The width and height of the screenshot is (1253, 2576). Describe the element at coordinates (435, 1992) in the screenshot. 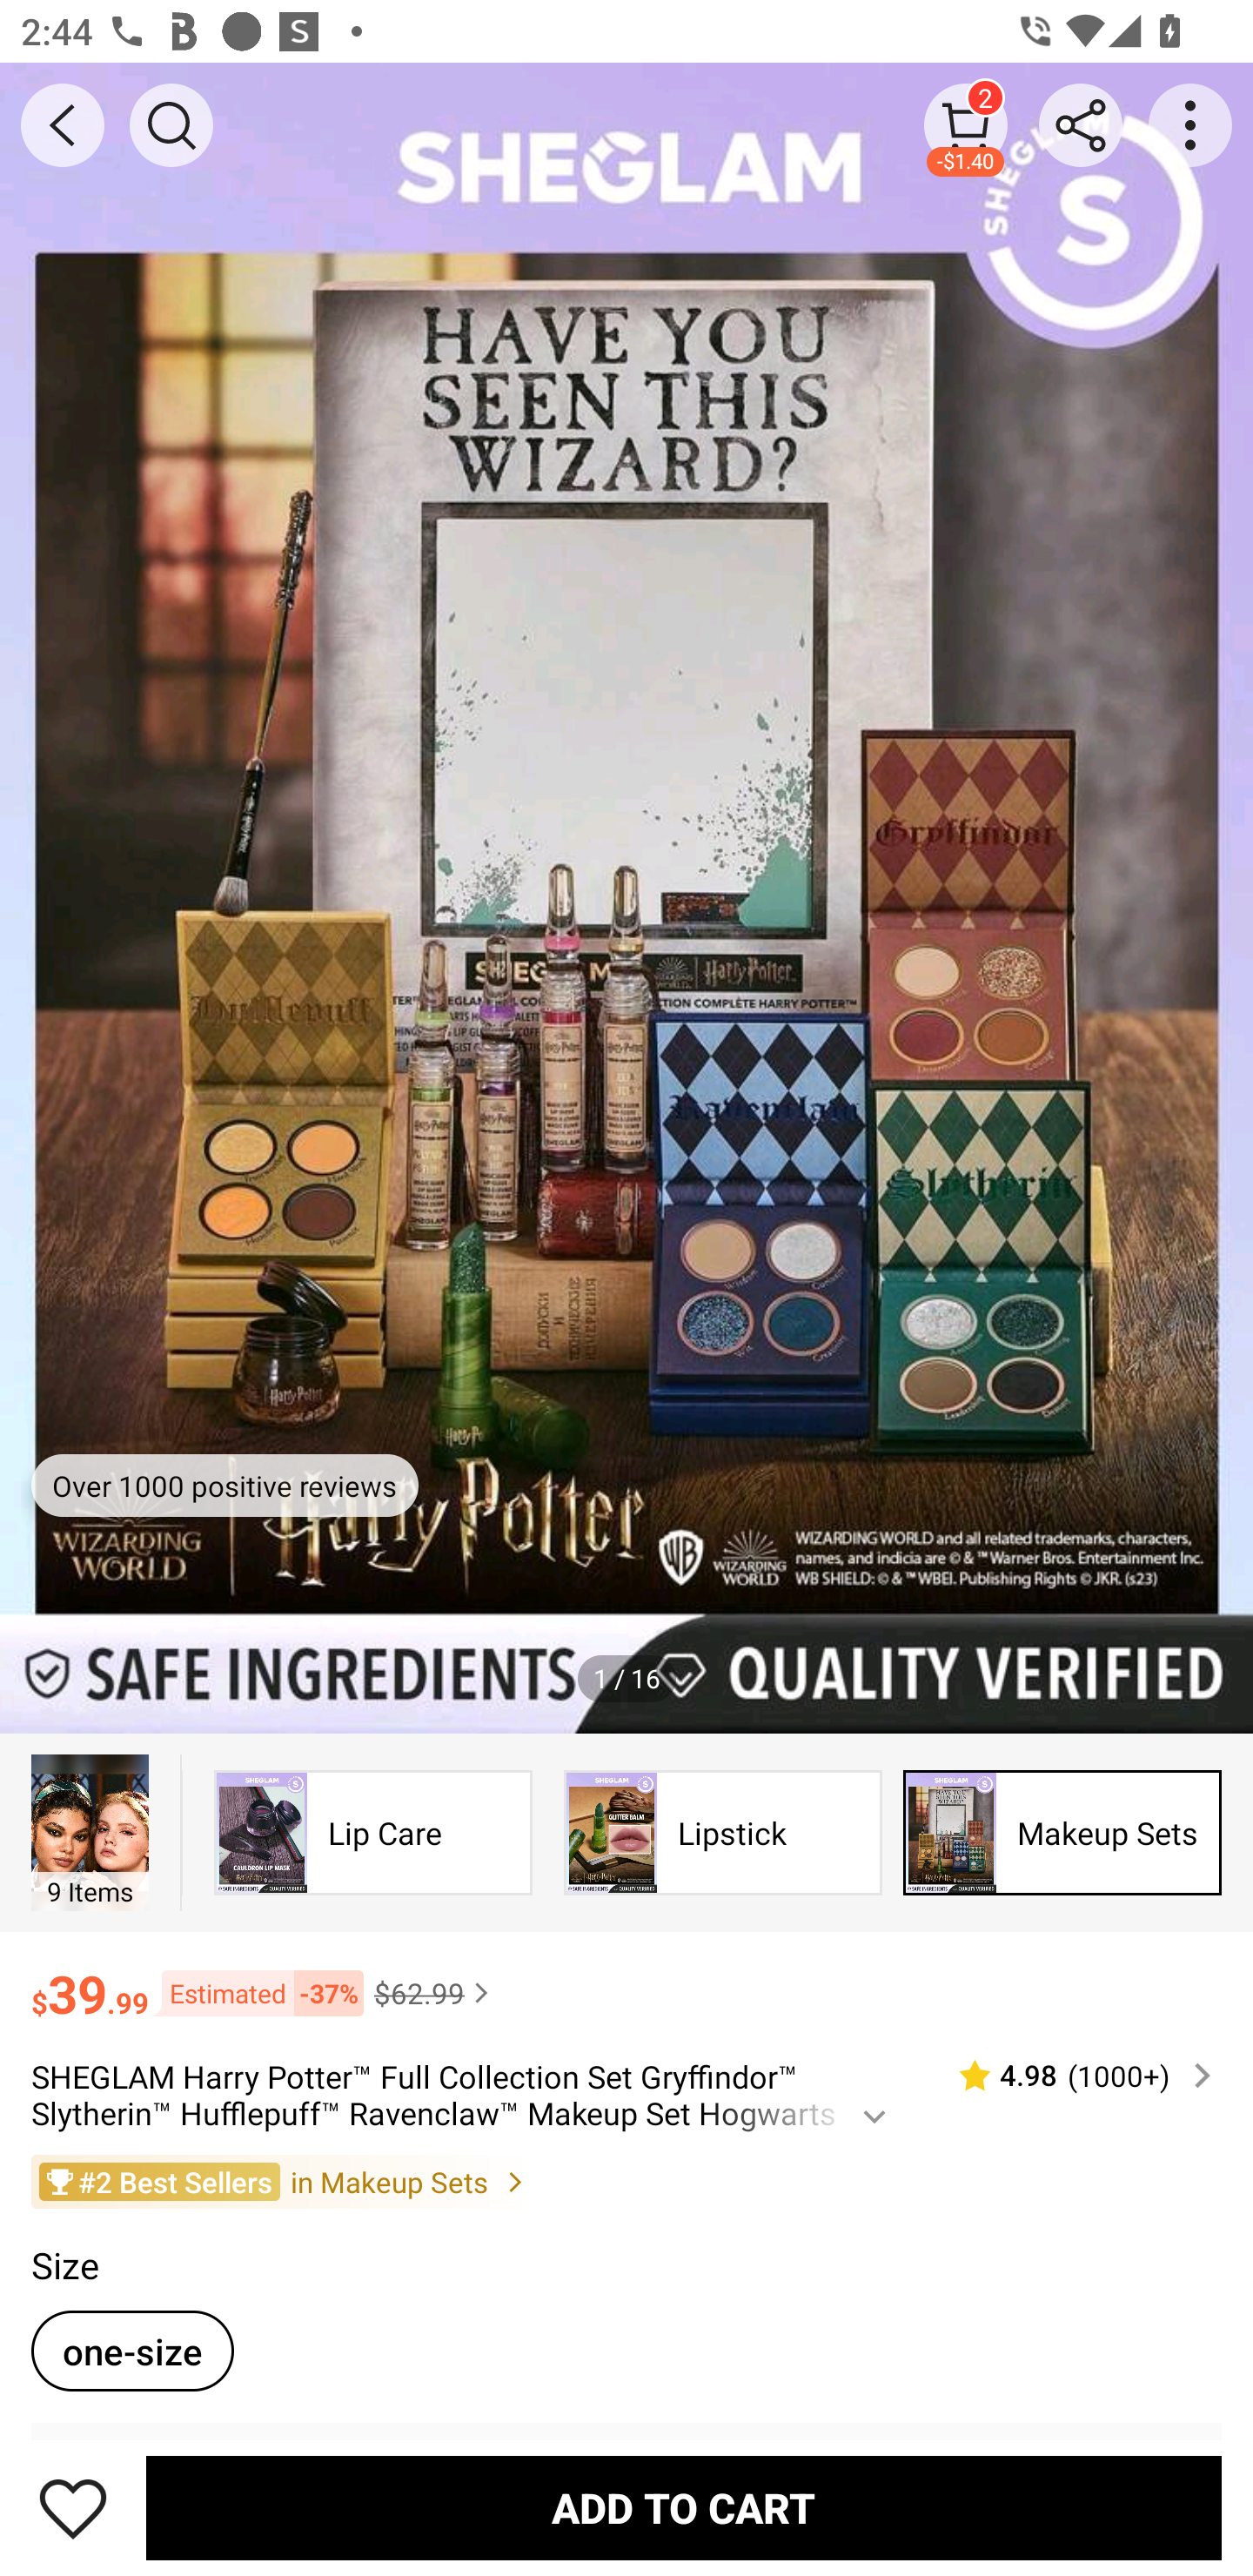

I see `$62.99` at that location.